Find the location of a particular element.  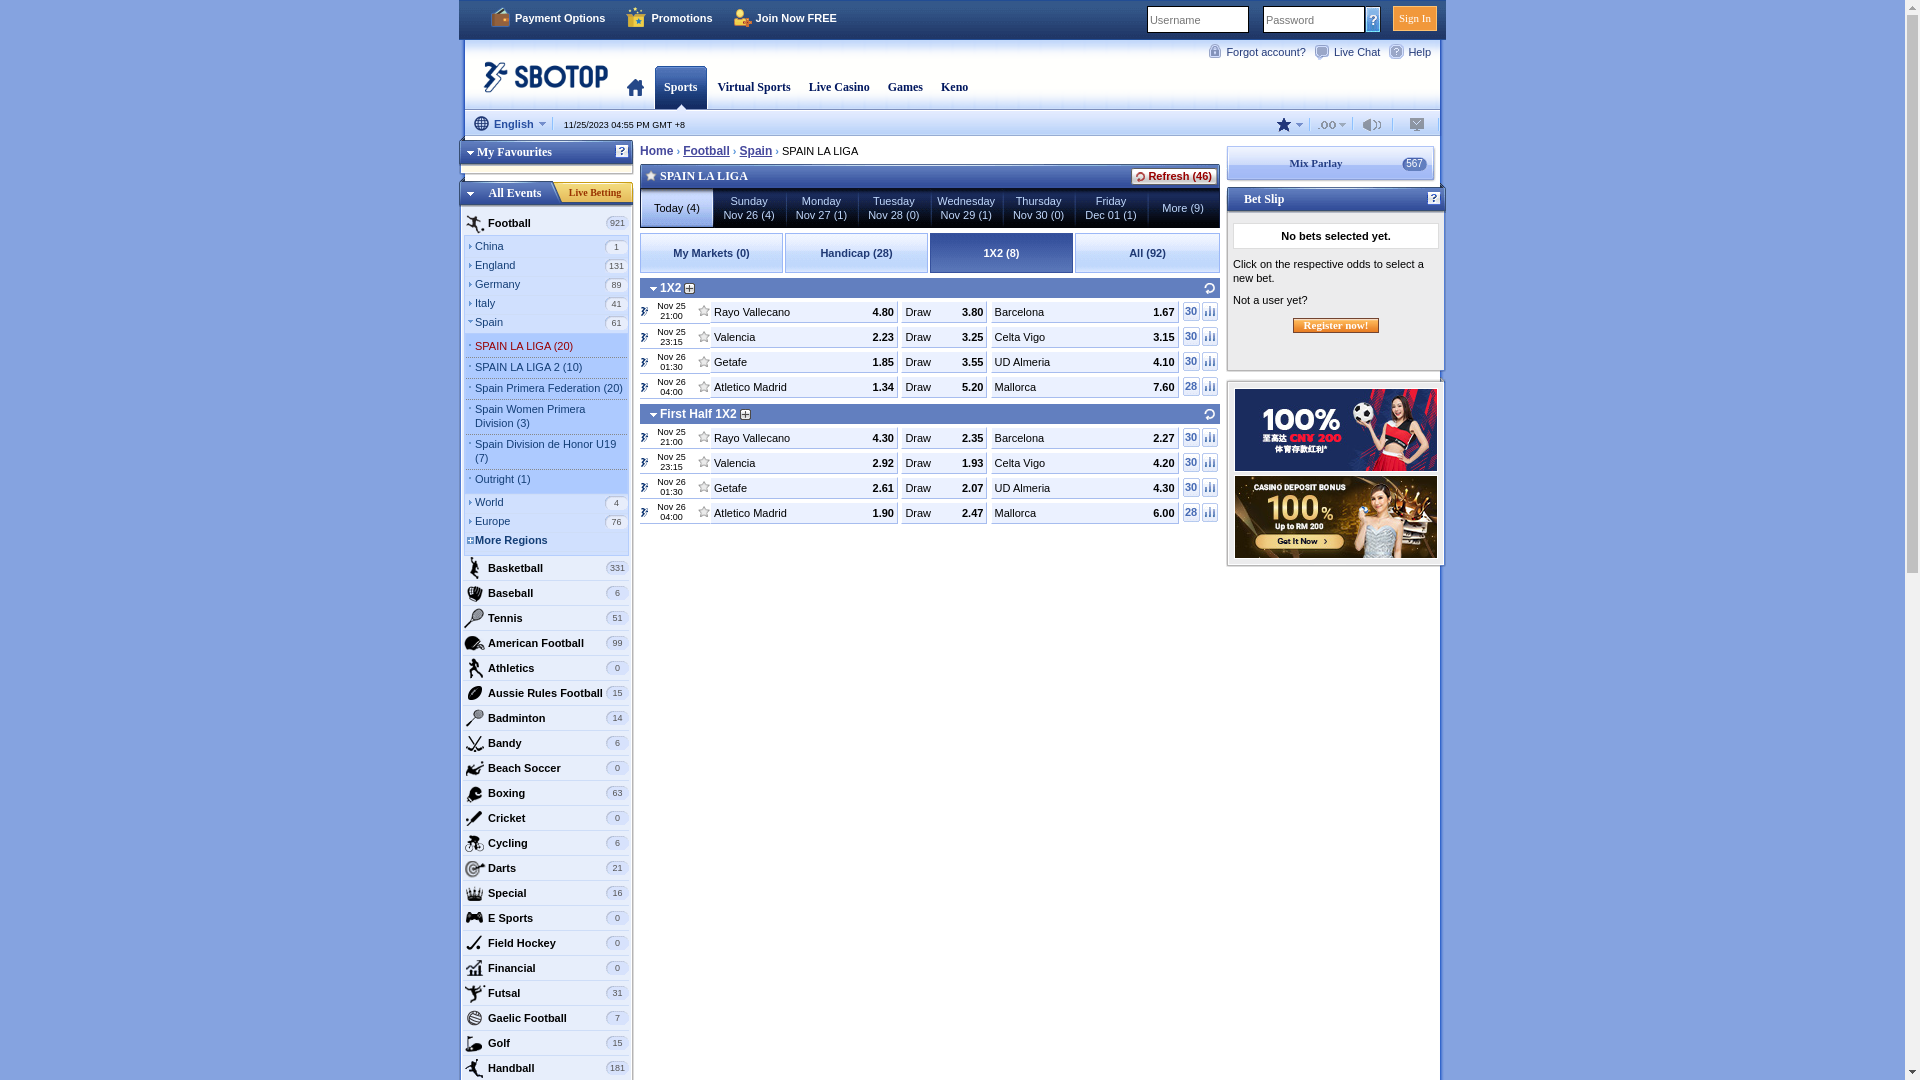

Register now! is located at coordinates (1336, 326).